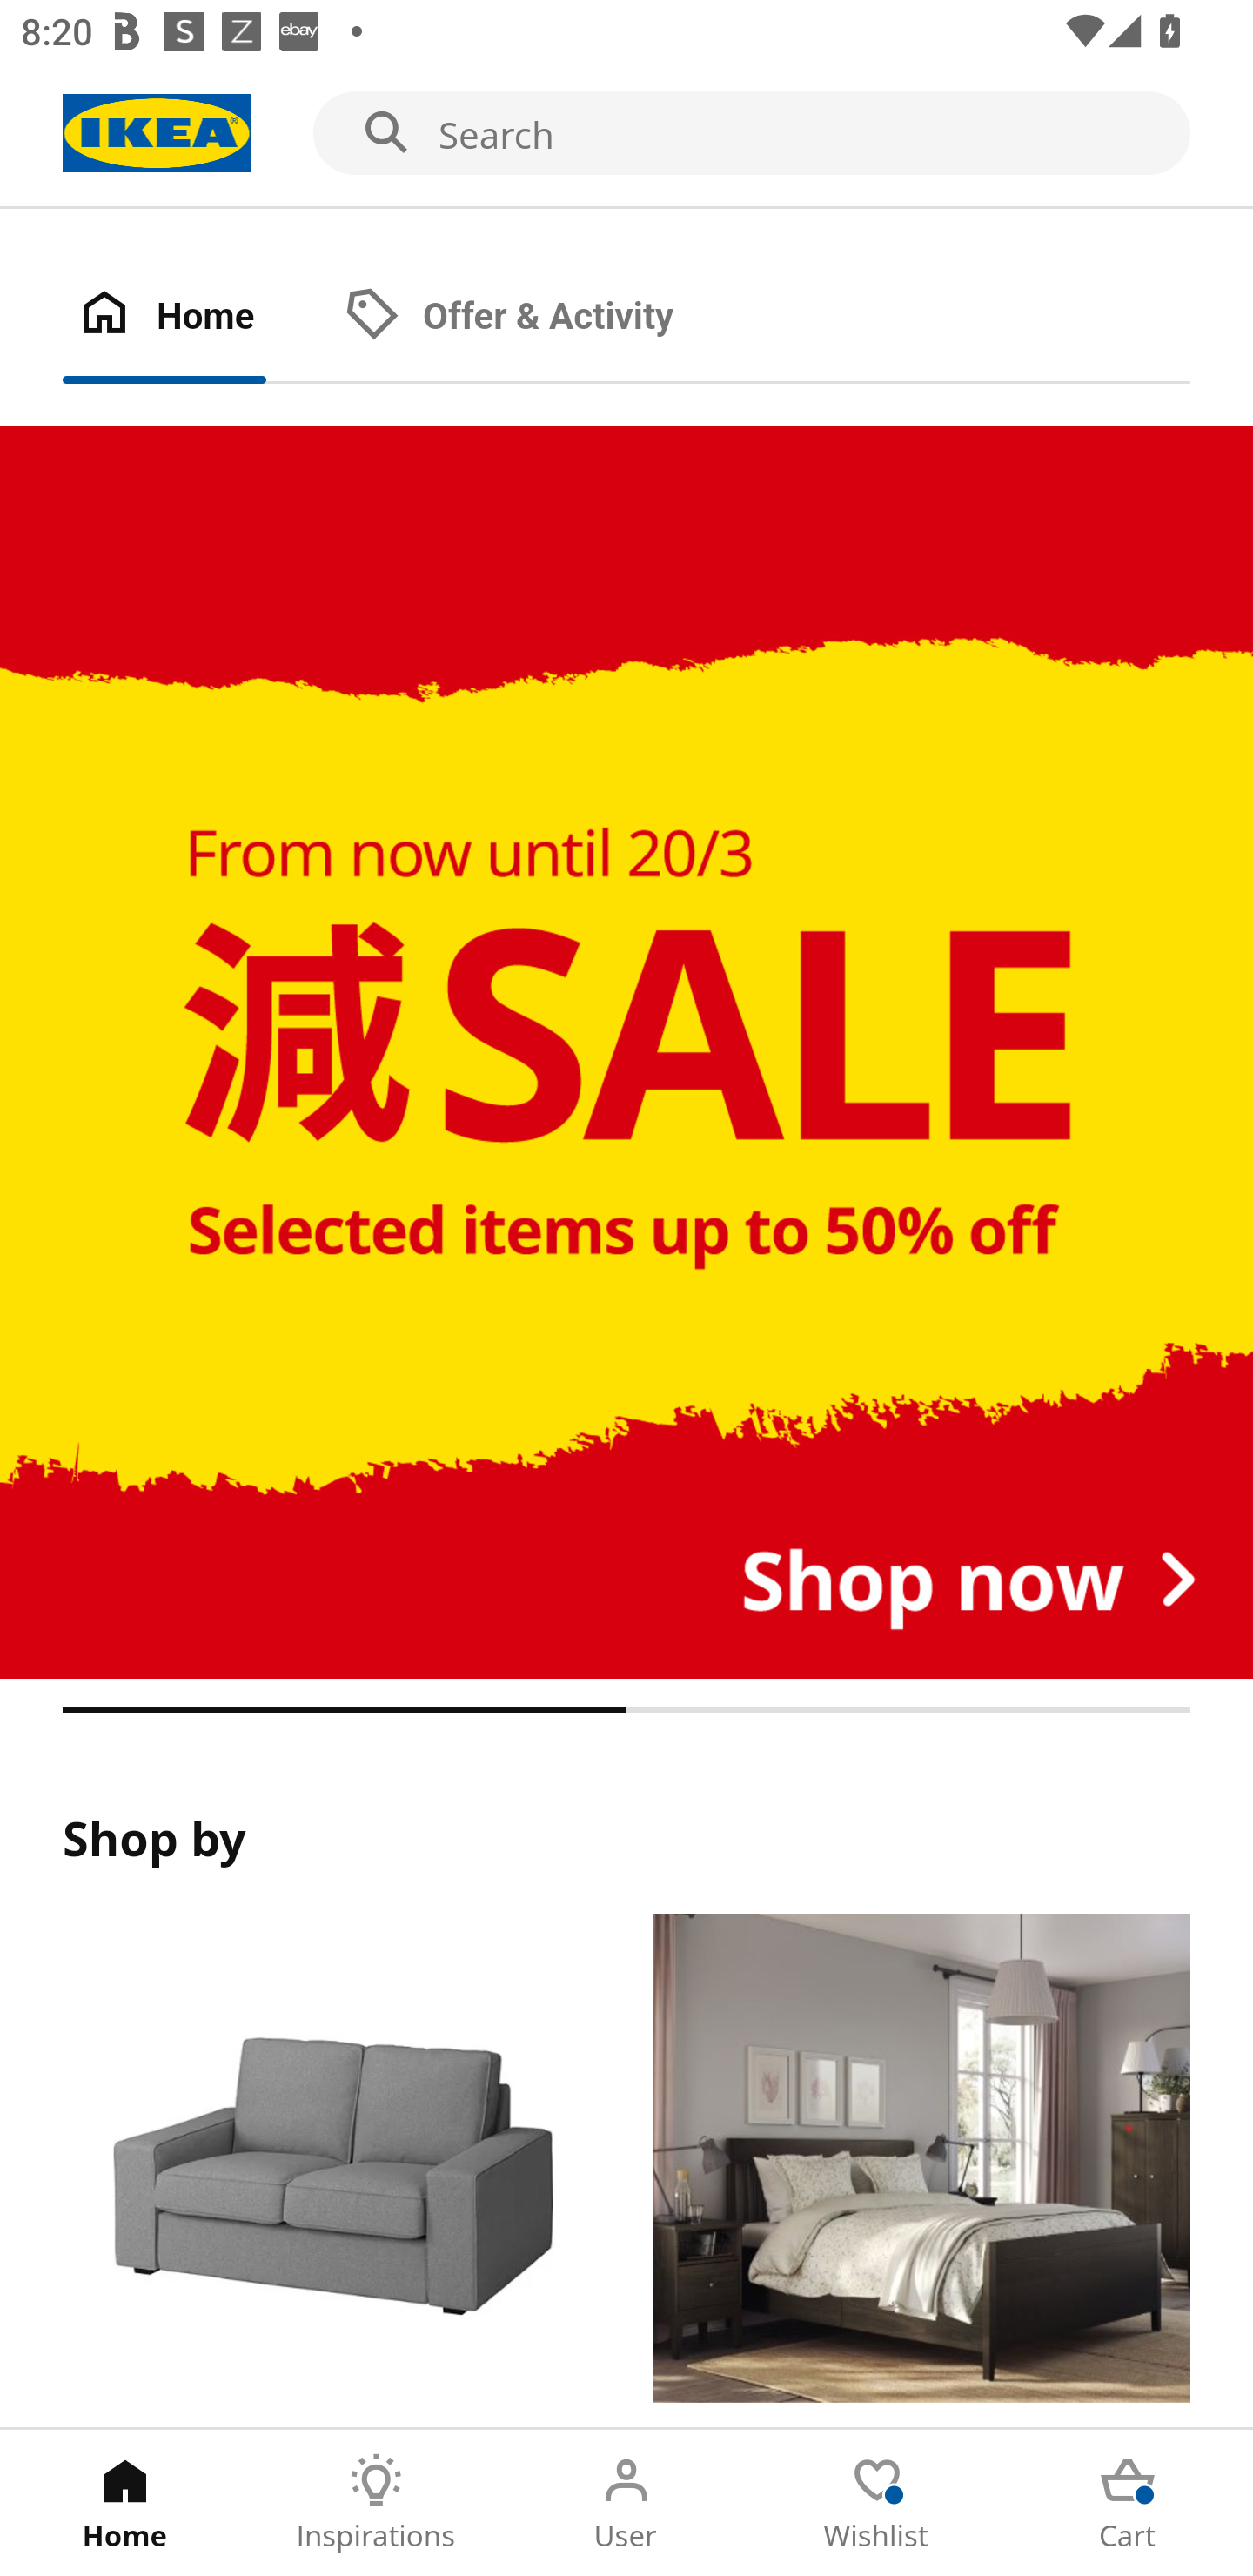 This screenshot has height=2576, width=1253. What do you see at coordinates (539, 317) in the screenshot?
I see `Offer & Activity
Tab 2 of 2` at bounding box center [539, 317].